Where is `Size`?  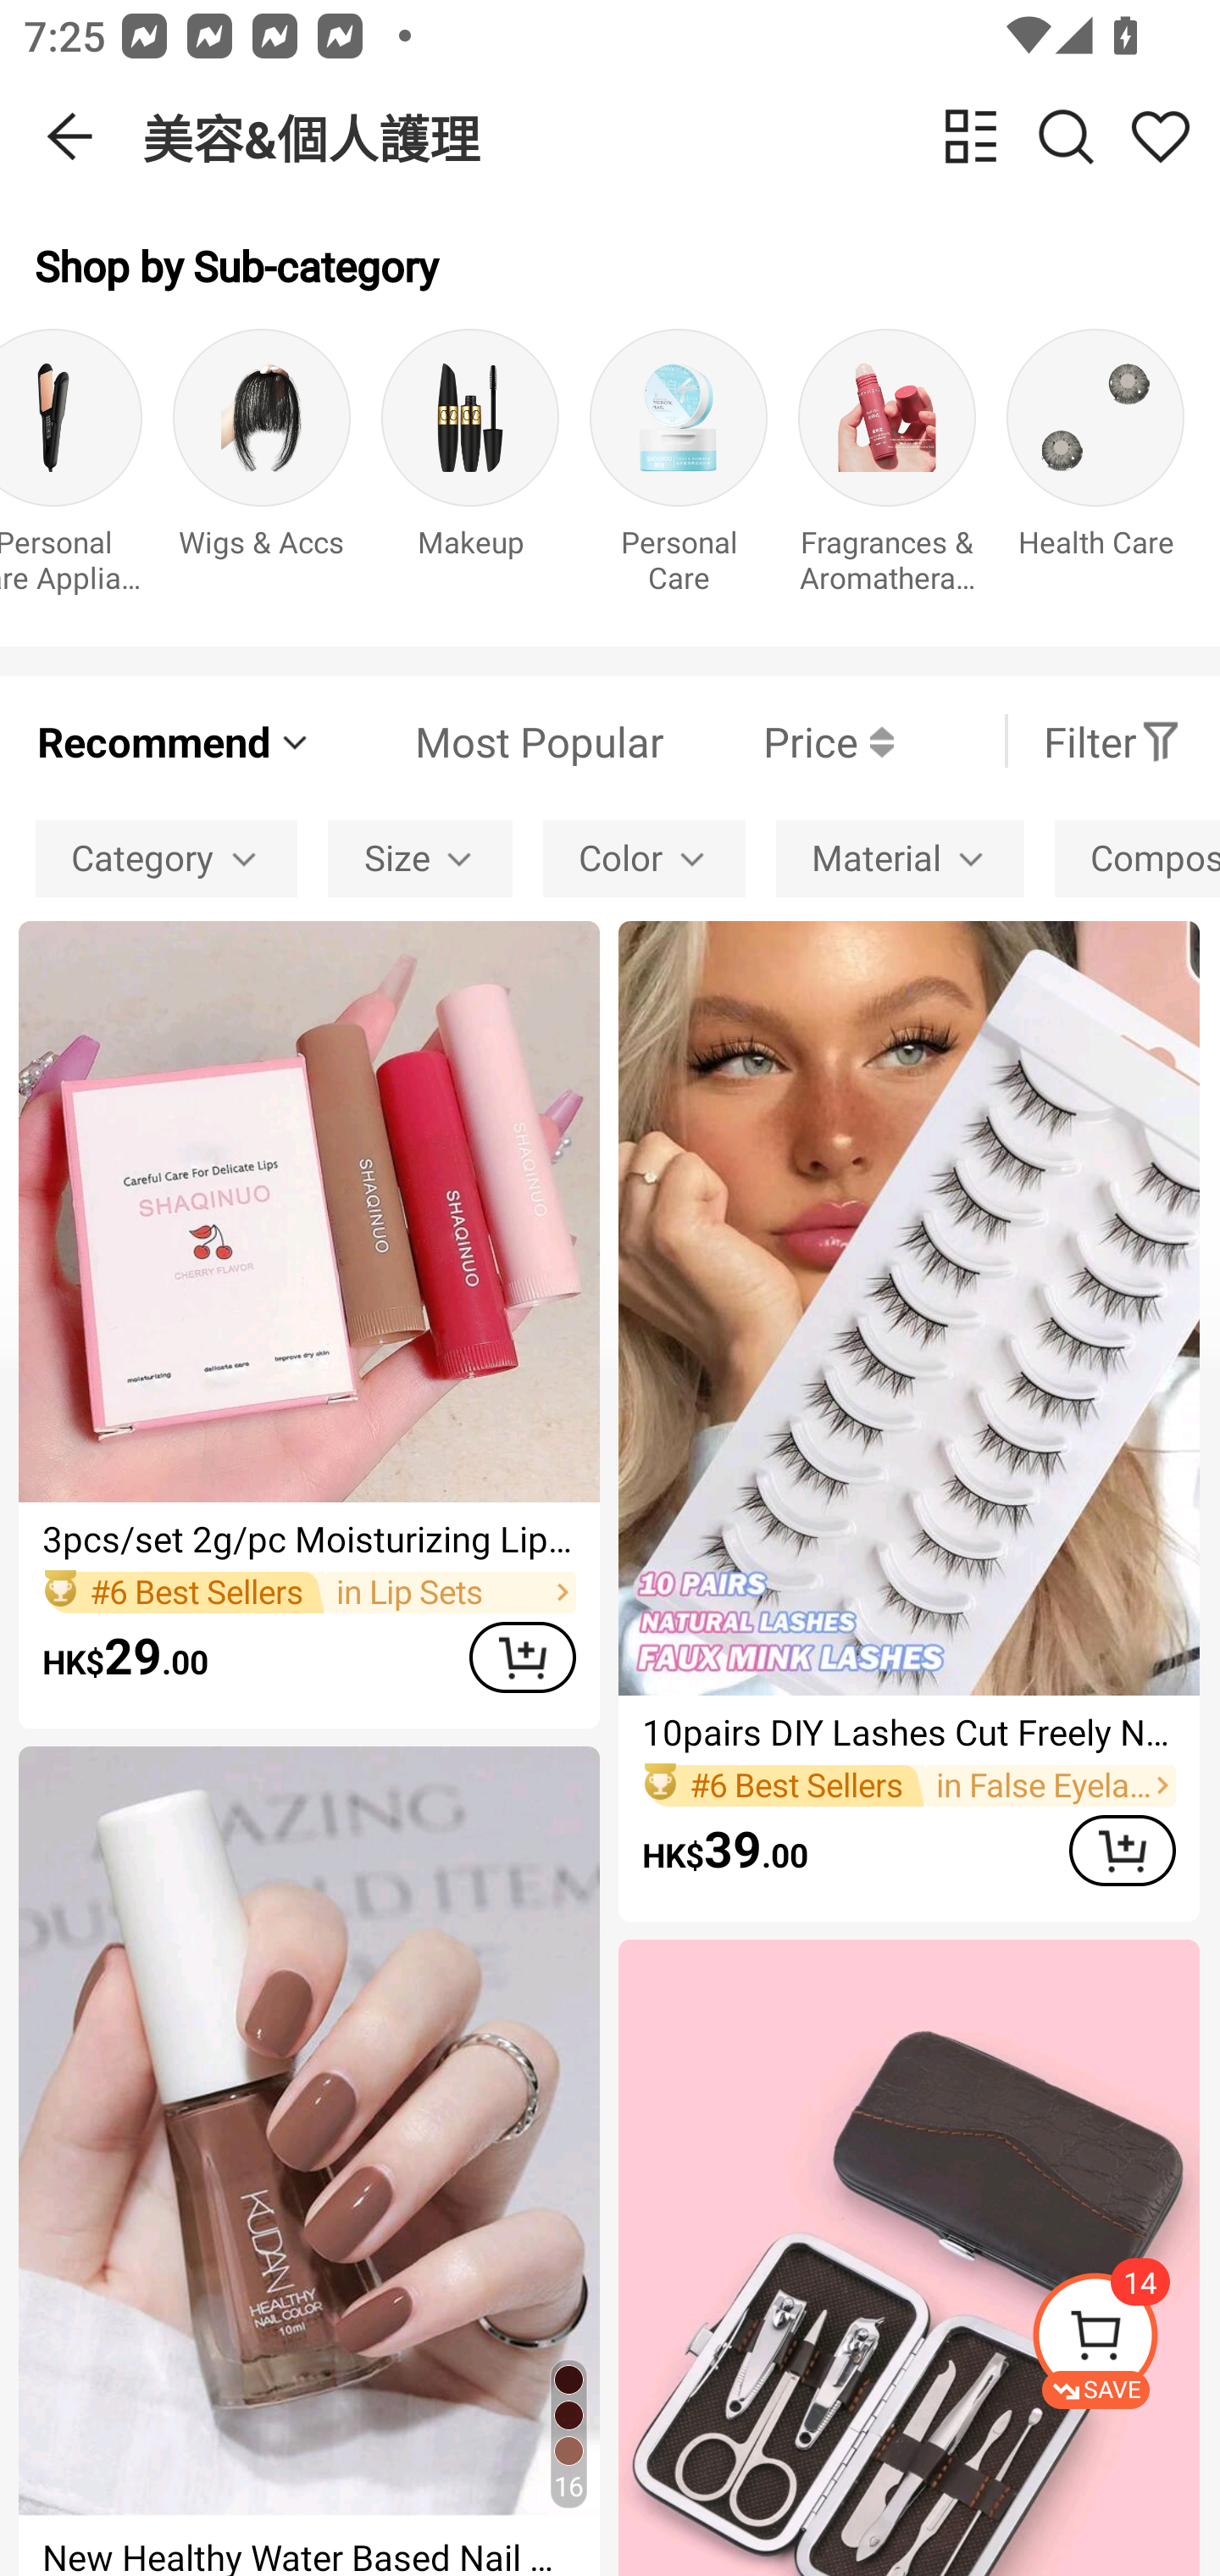
Size is located at coordinates (420, 858).